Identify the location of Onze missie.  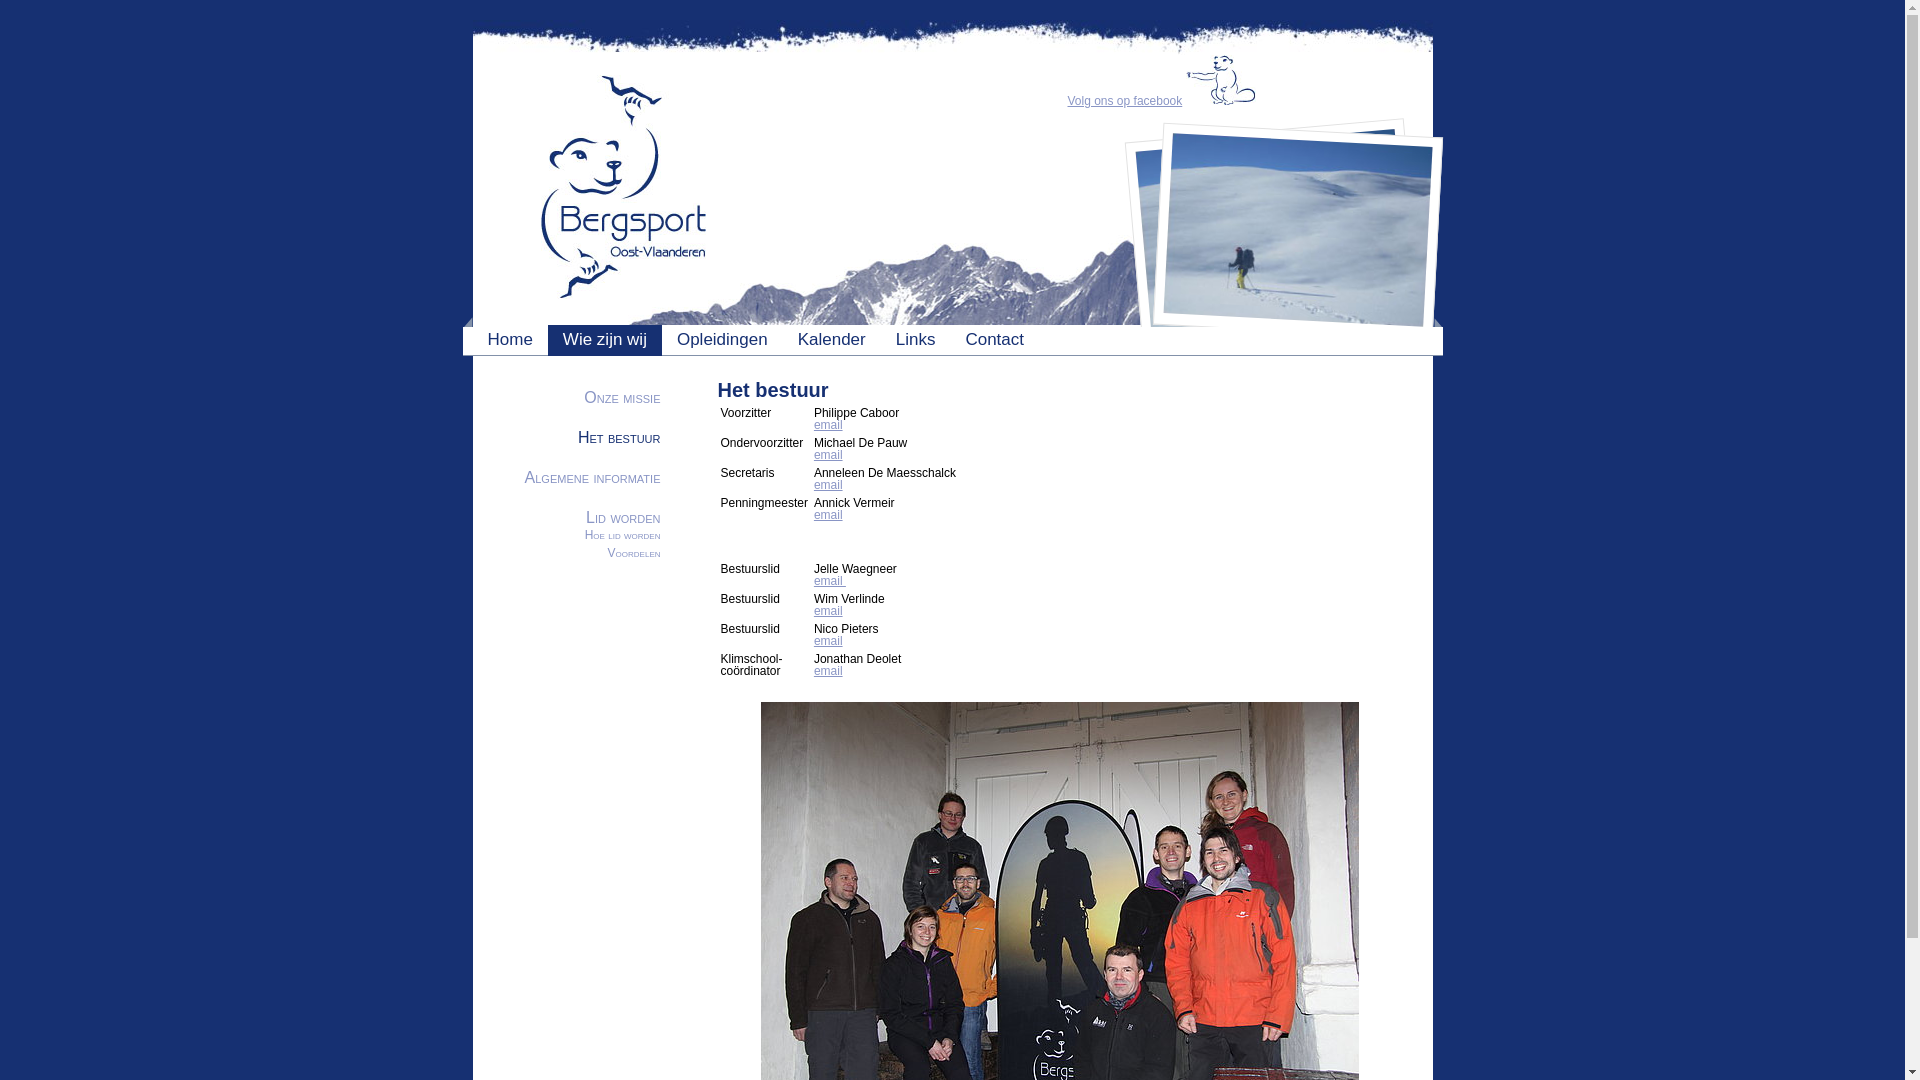
(622, 398).